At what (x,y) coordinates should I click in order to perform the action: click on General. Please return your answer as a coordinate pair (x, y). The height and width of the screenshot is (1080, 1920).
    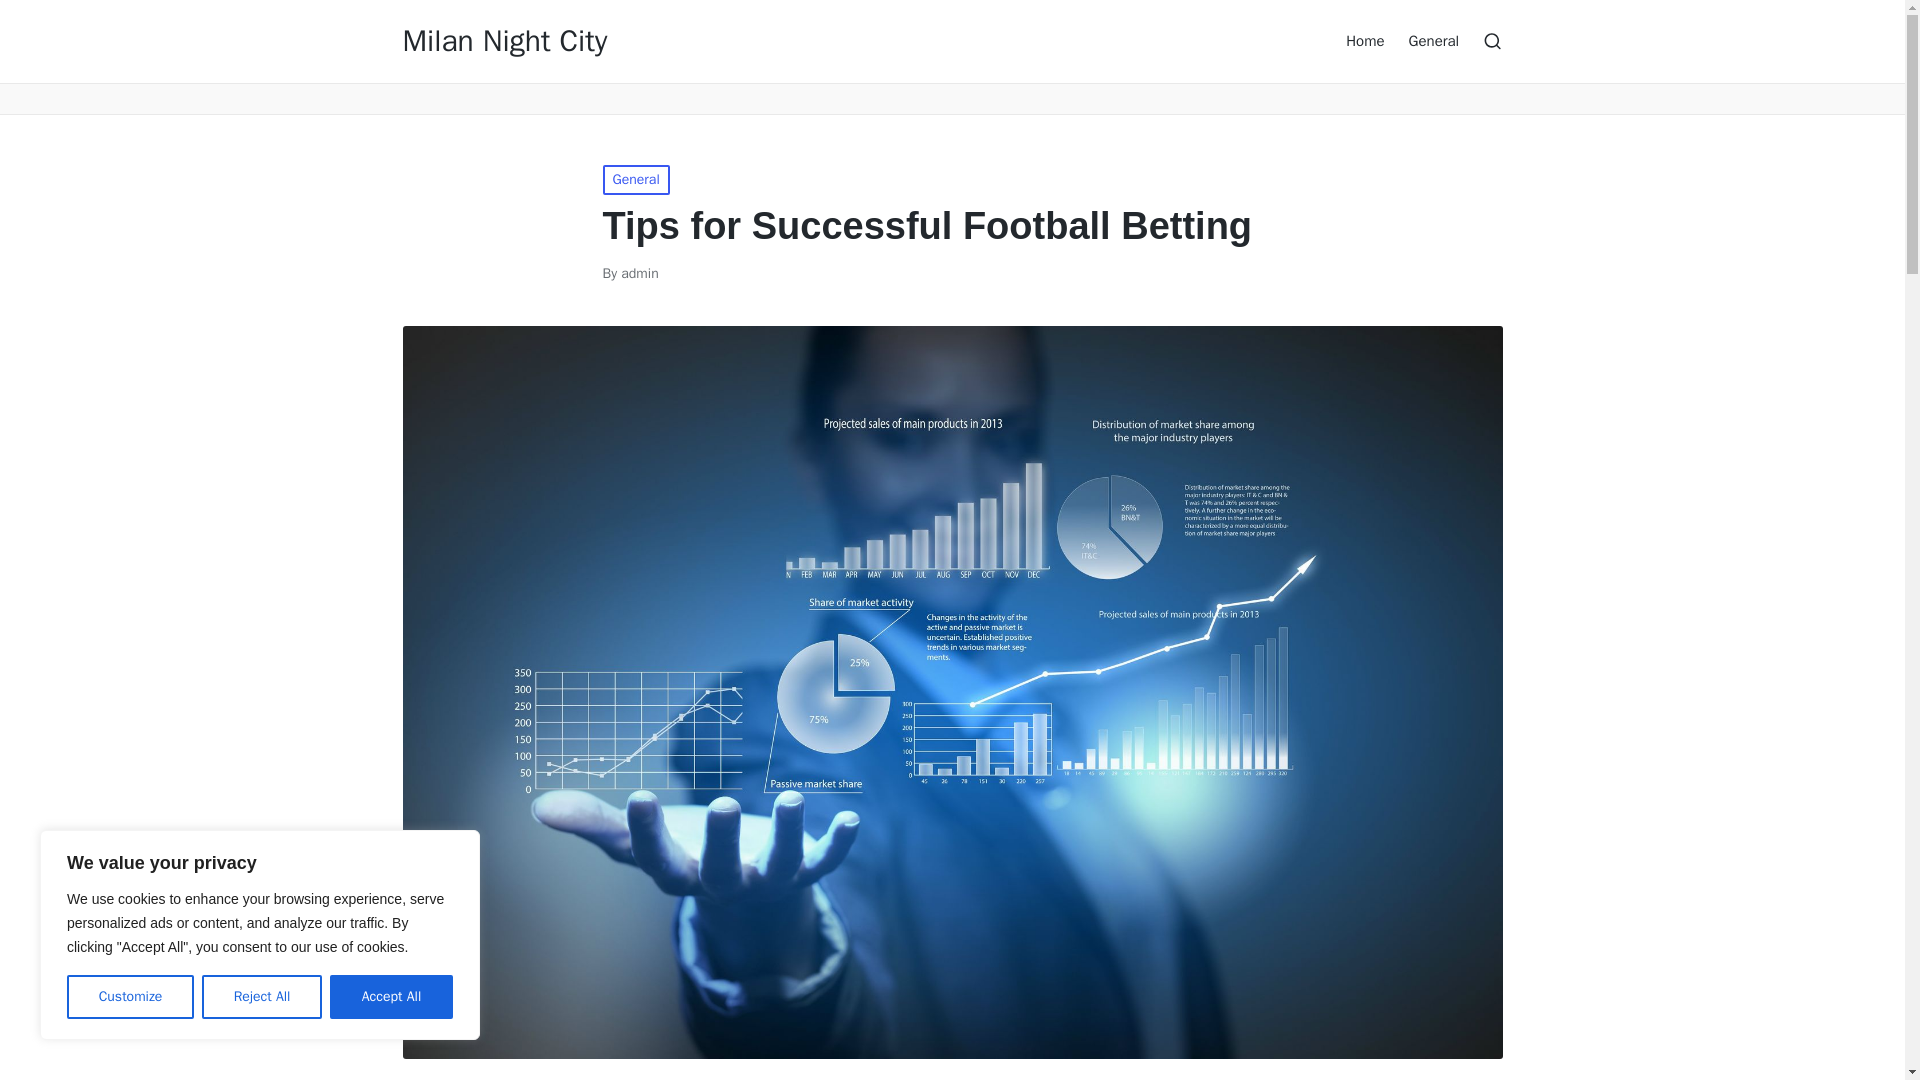
    Looking at the image, I should click on (635, 180).